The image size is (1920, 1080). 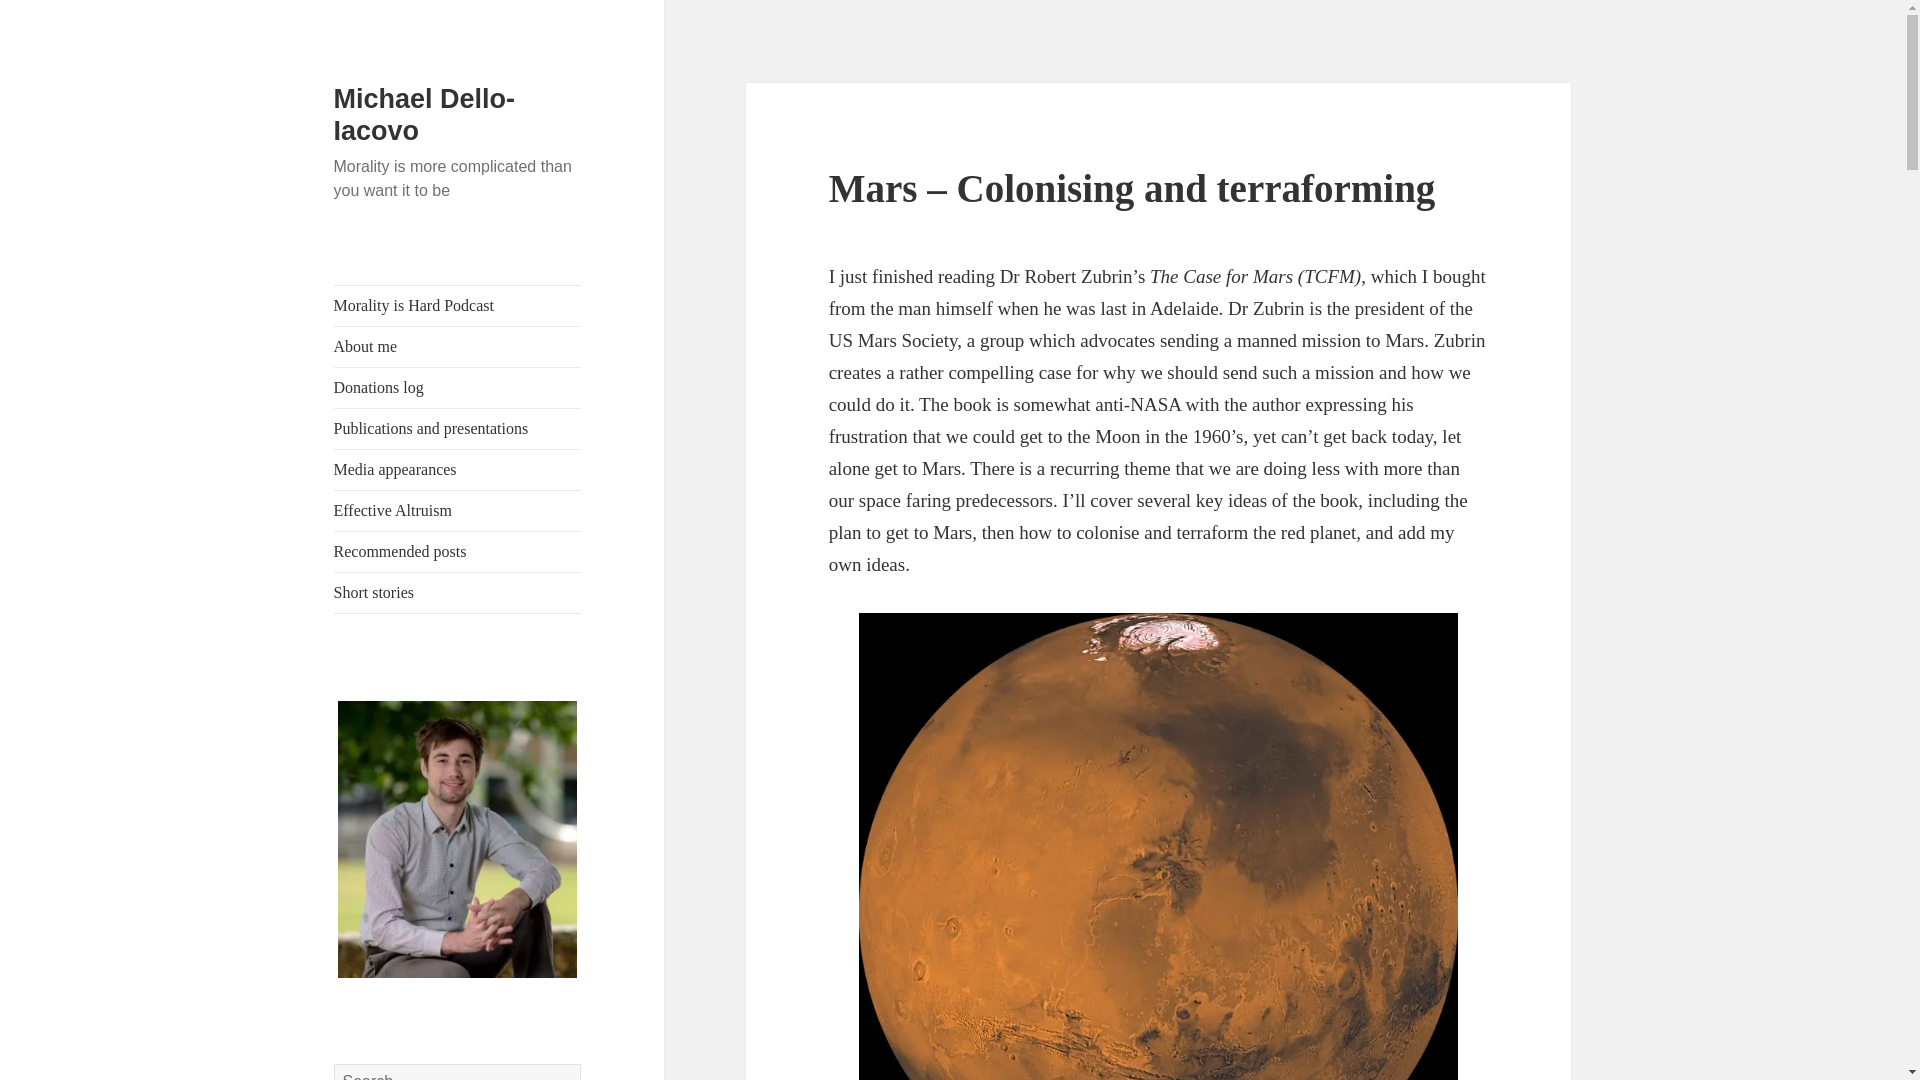 I want to click on Short stories, so click(x=458, y=593).